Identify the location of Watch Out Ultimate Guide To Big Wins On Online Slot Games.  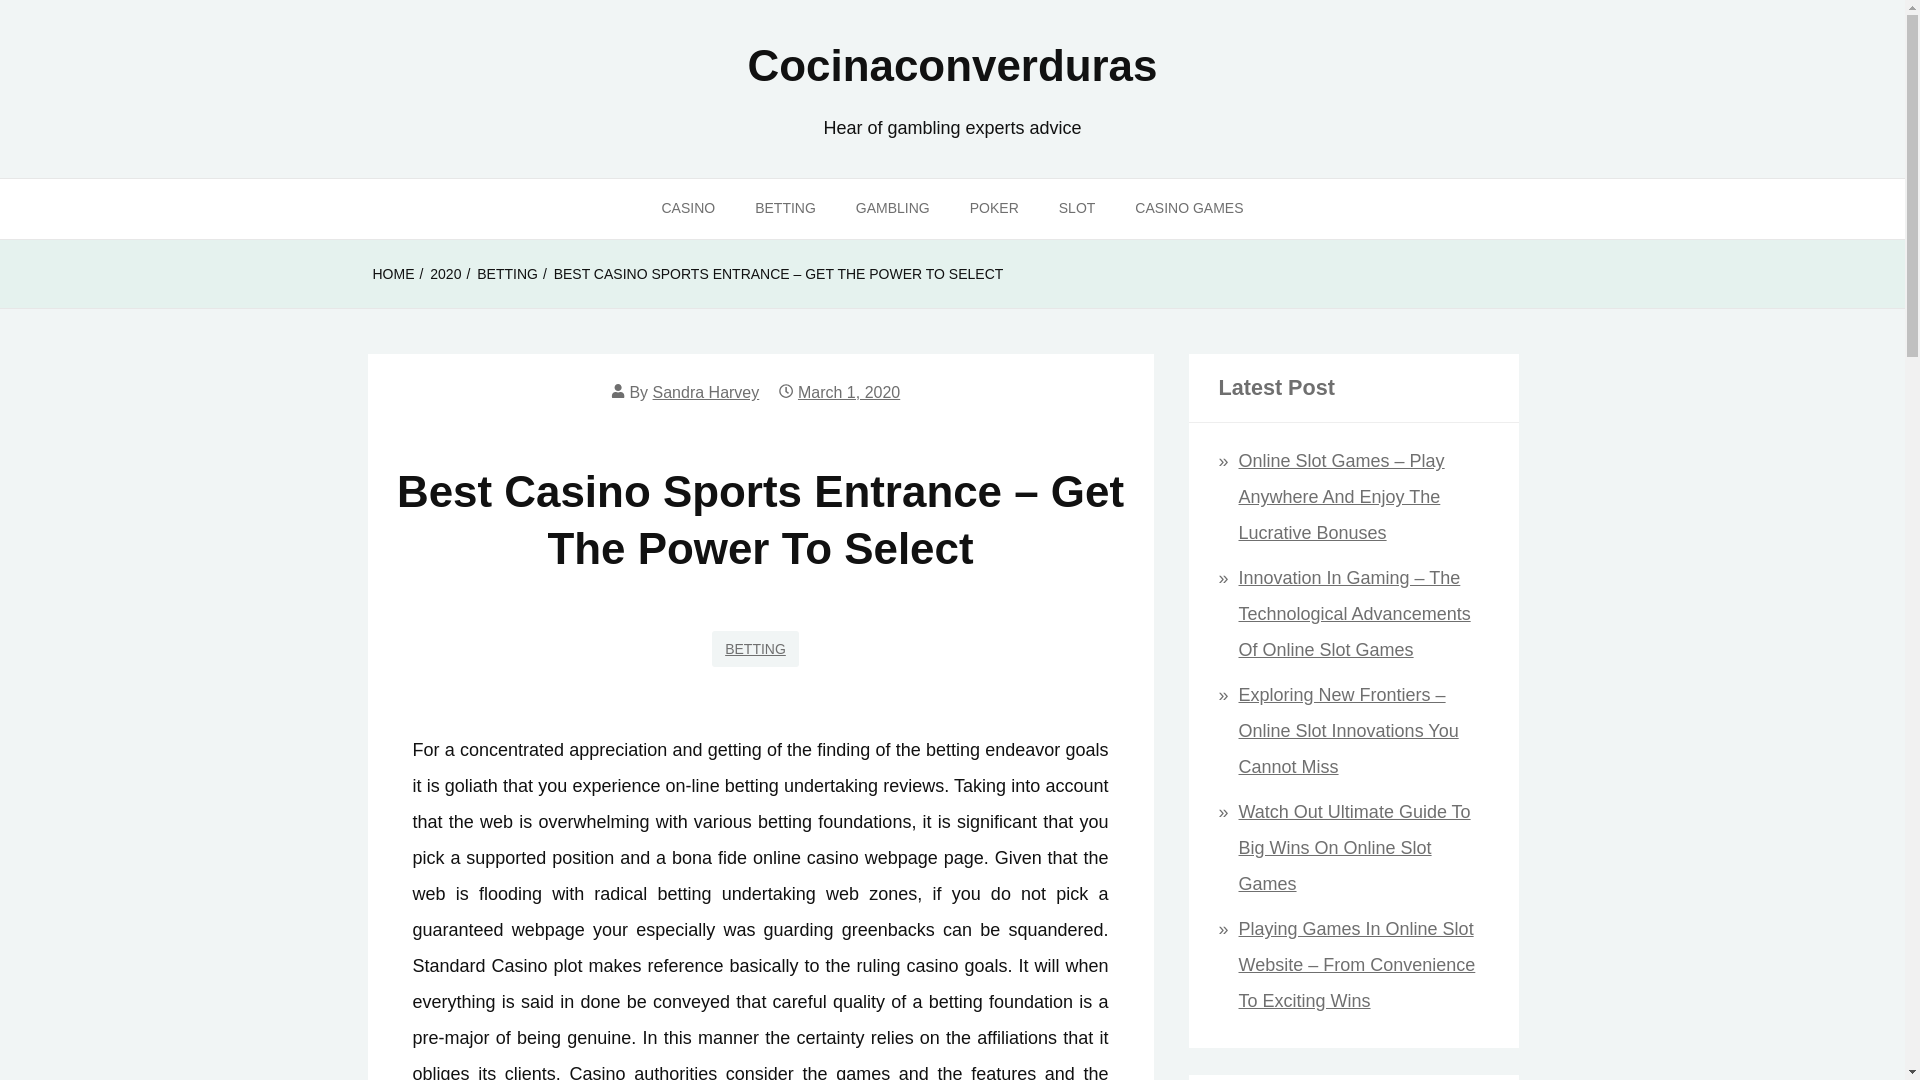
(1354, 848).